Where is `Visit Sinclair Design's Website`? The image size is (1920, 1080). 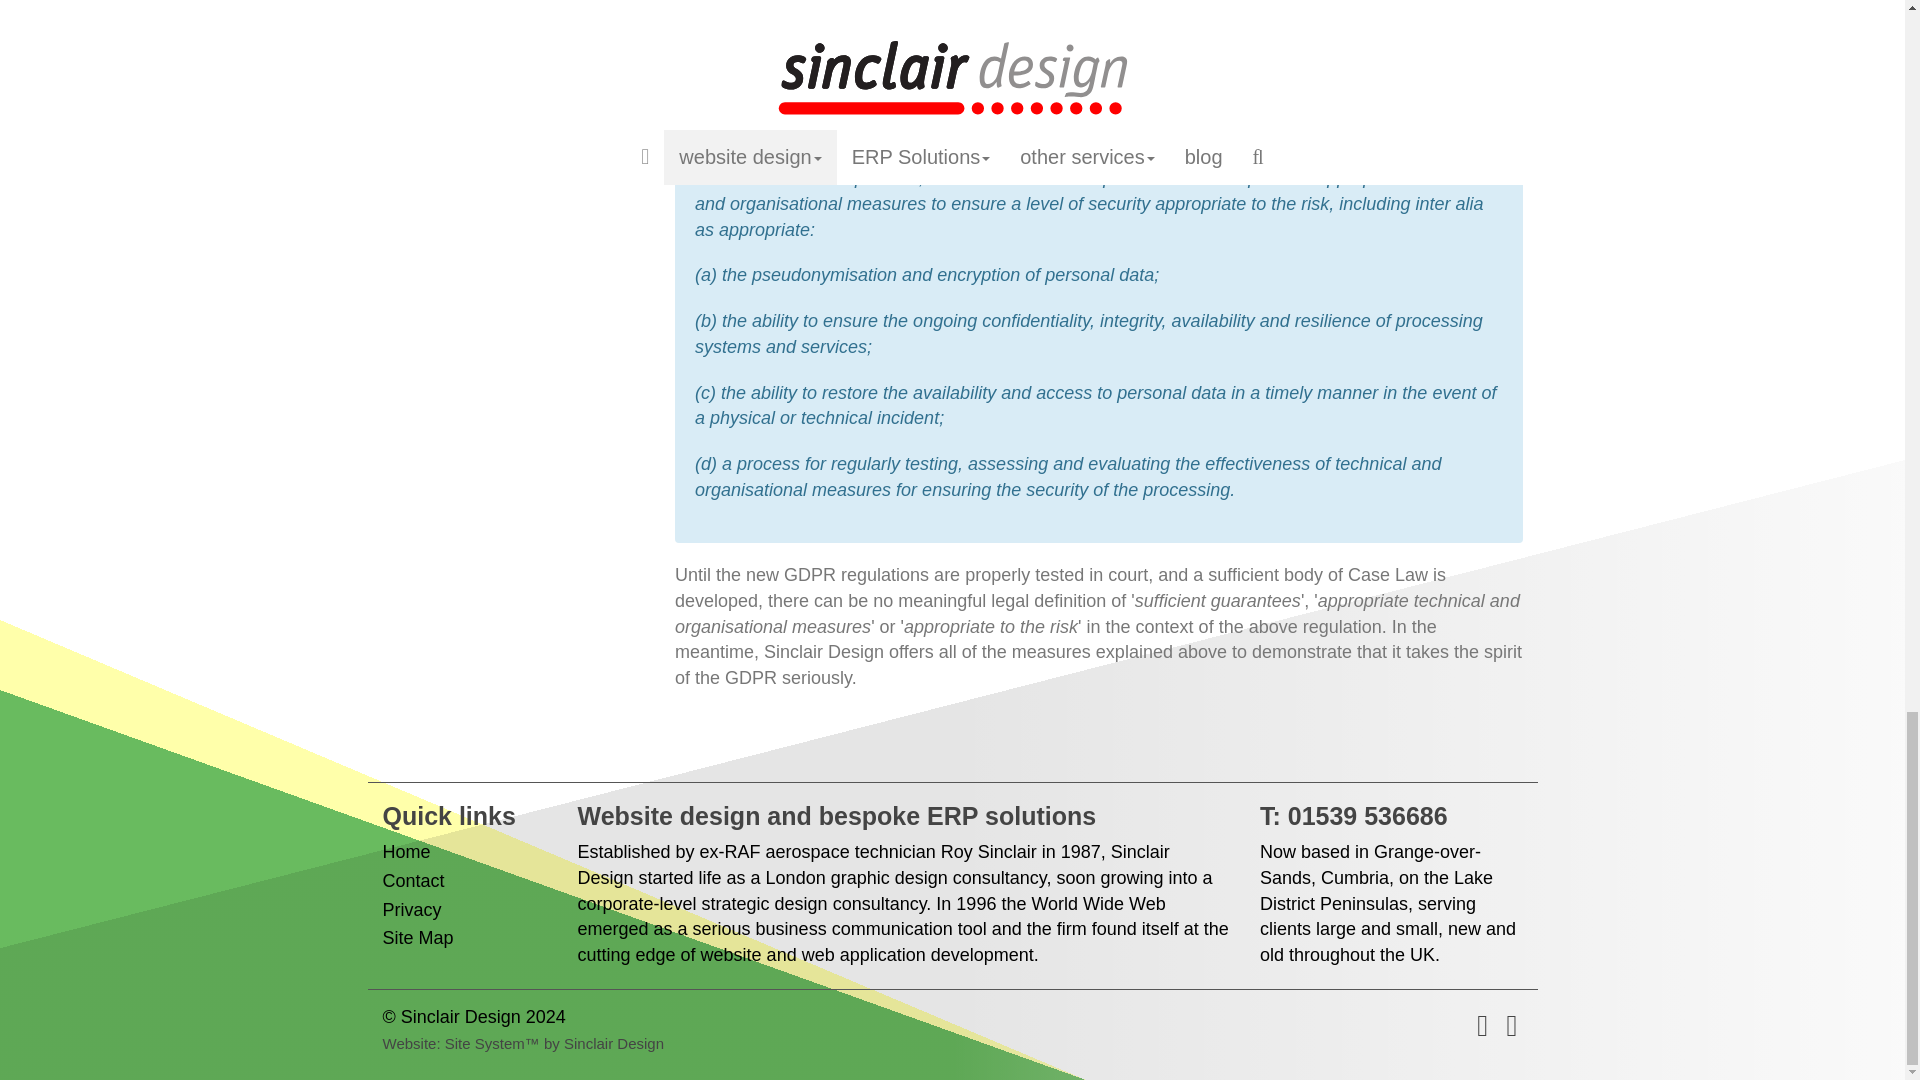
Visit Sinclair Design's Website is located at coordinates (554, 1042).